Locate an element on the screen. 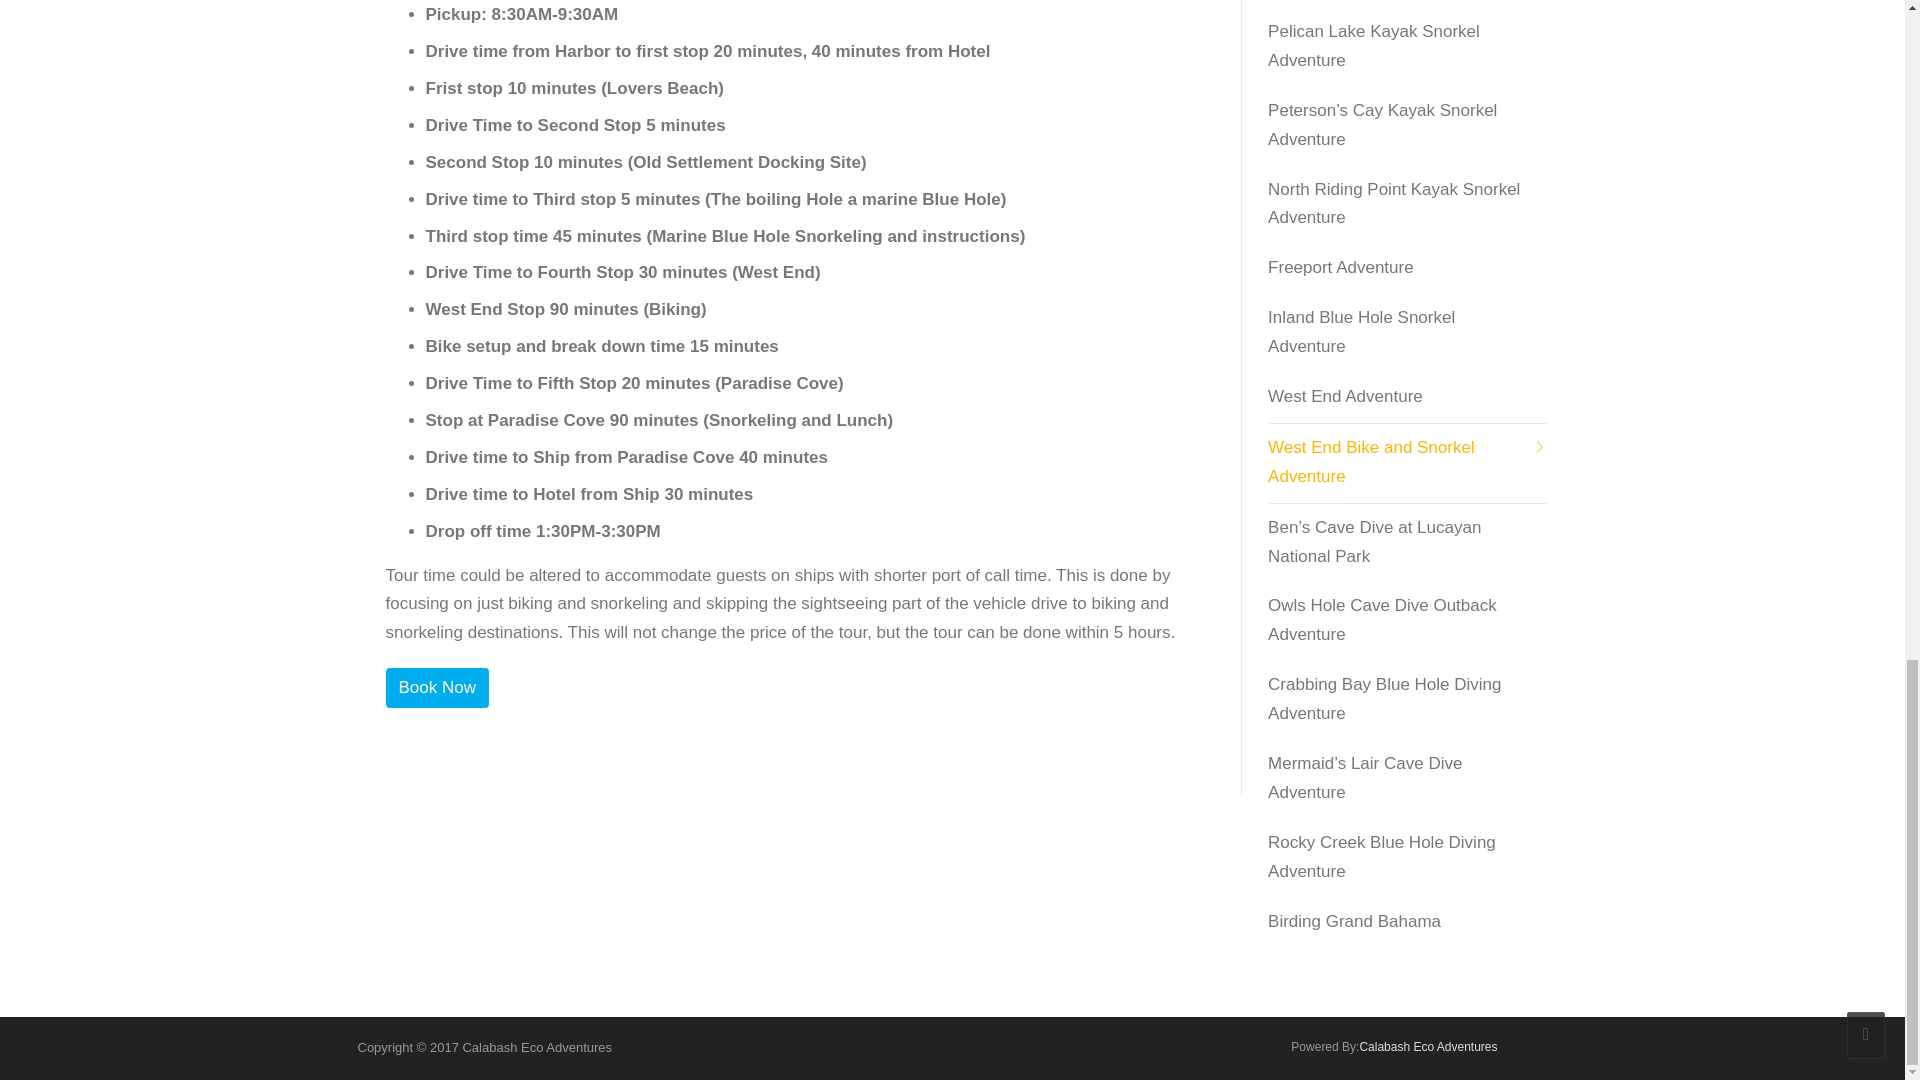 The image size is (1920, 1080). Crabbing Bay Blue Hole Diving Adventure is located at coordinates (1407, 700).